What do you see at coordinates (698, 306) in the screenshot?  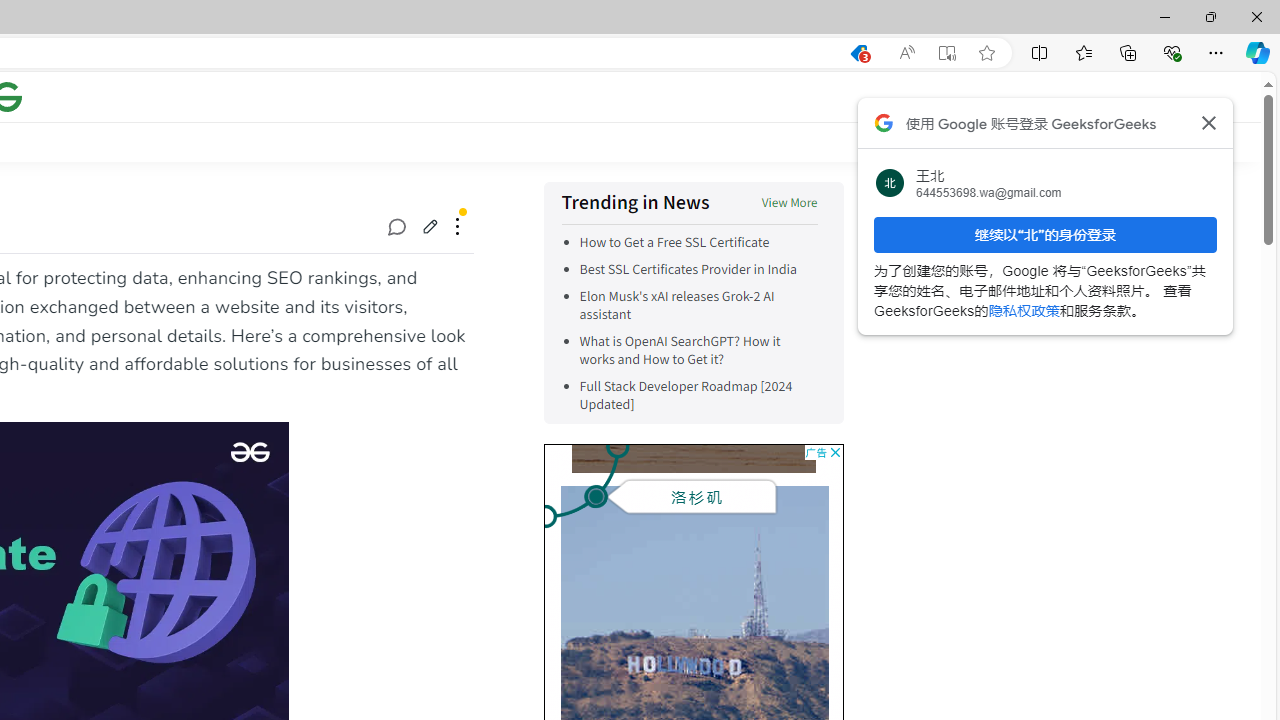 I see `Elon Musk's xAI releases Grok-2 AI assistant` at bounding box center [698, 306].